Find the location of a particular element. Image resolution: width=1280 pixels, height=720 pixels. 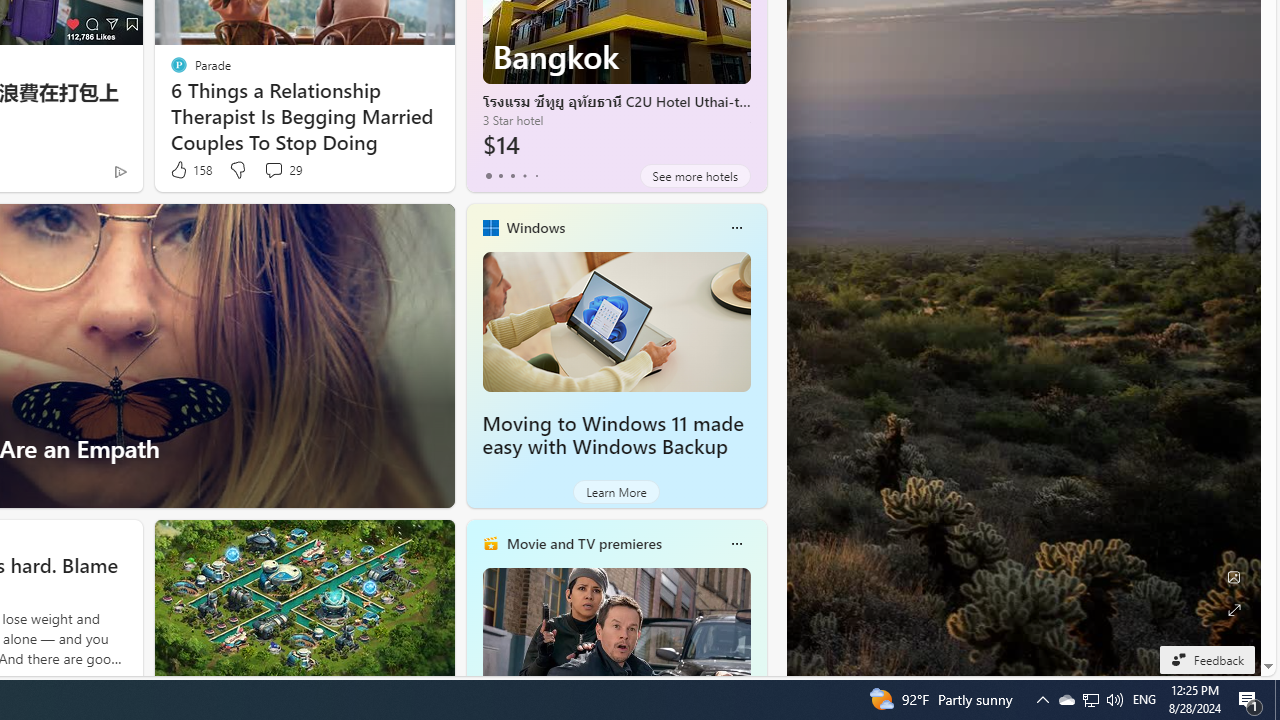

tab-3 is located at coordinates (524, 176).